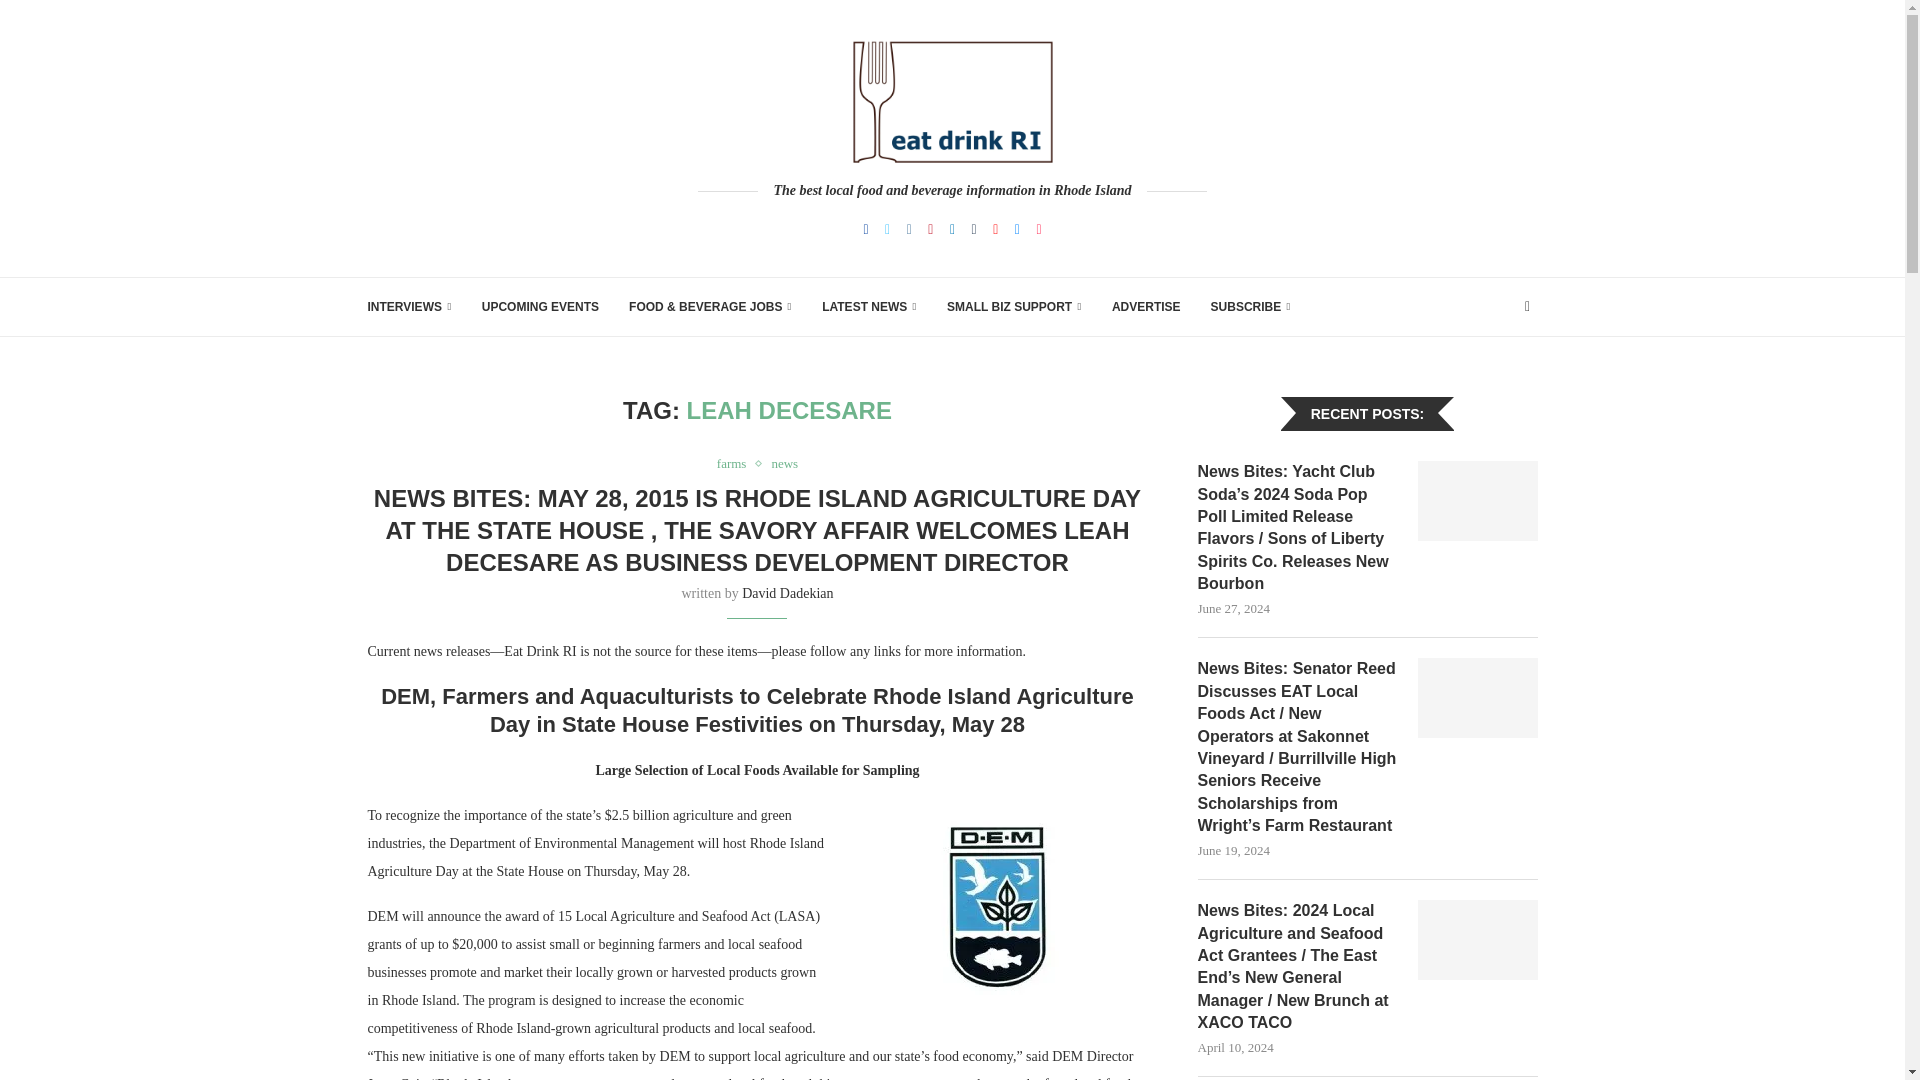 The width and height of the screenshot is (1920, 1080). Describe the element at coordinates (540, 306) in the screenshot. I see `UPCOMING EVENTS` at that location.